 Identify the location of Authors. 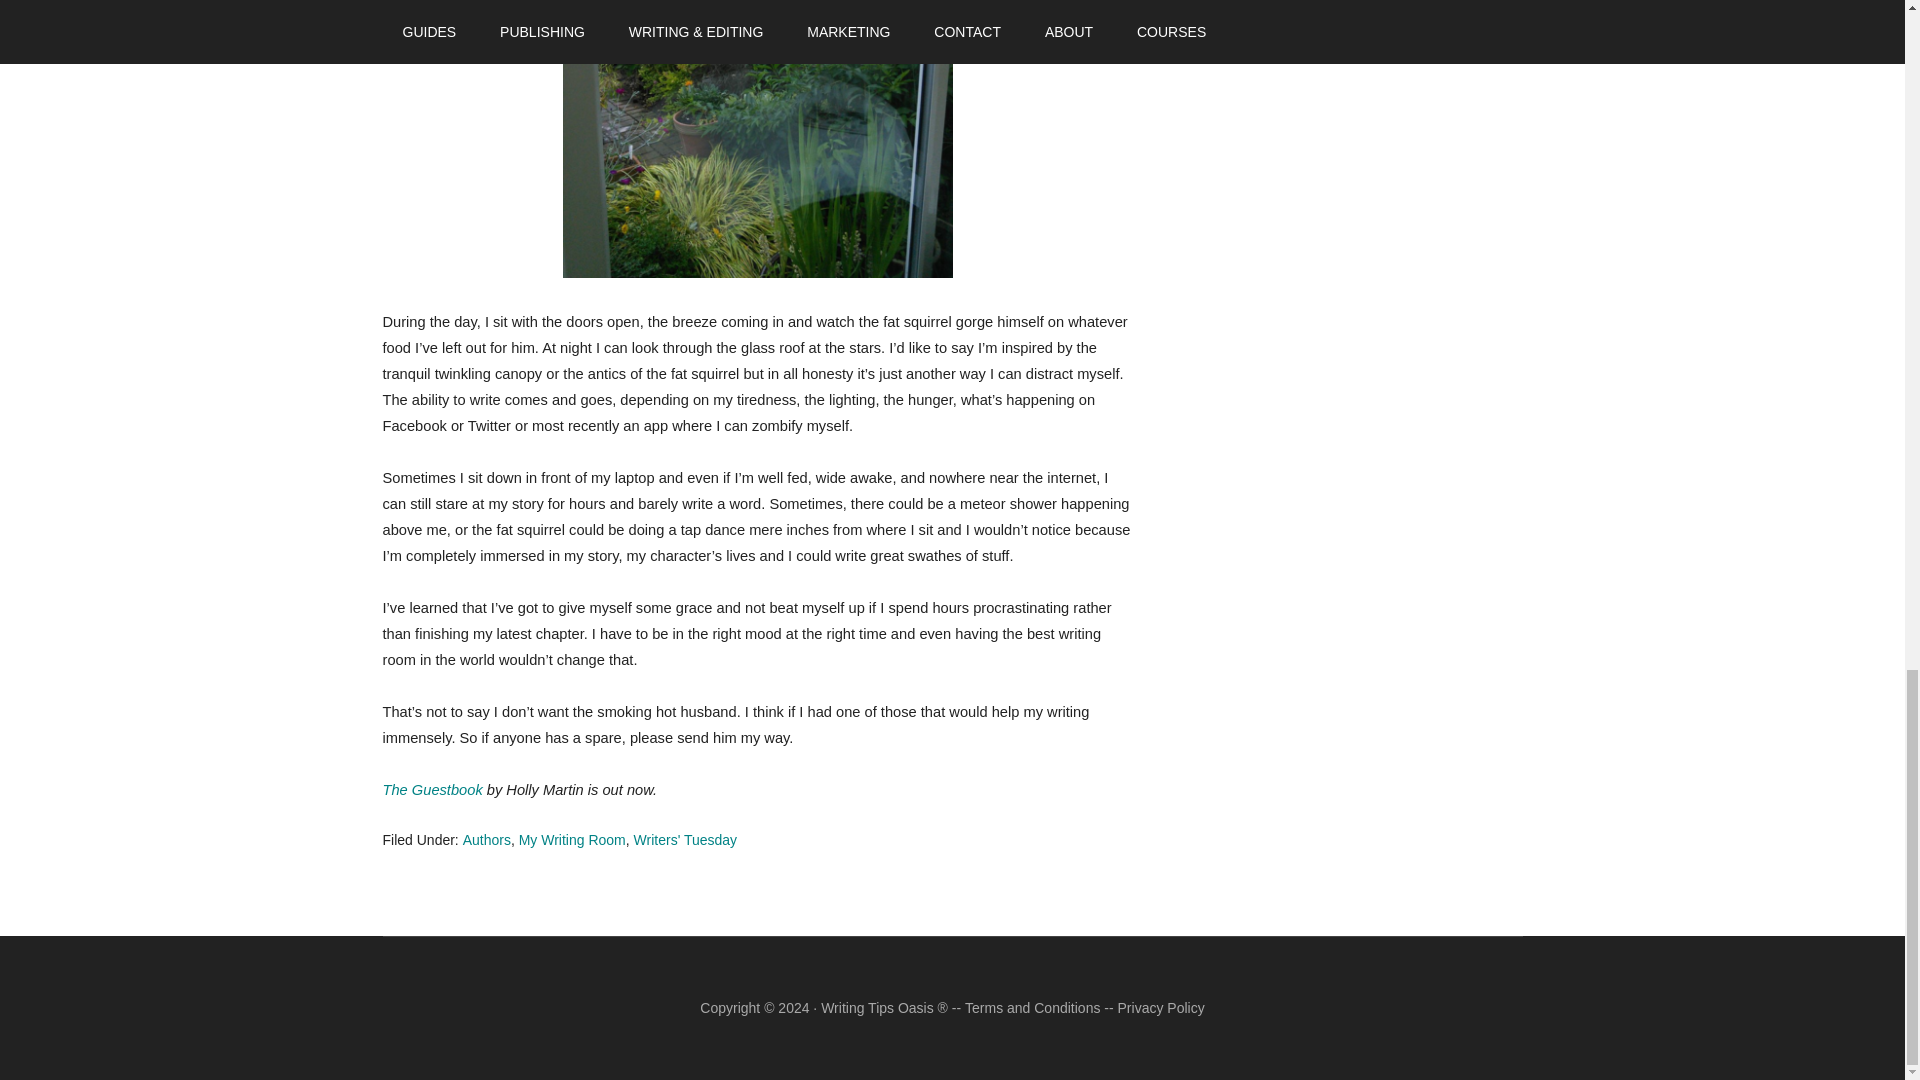
(486, 839).